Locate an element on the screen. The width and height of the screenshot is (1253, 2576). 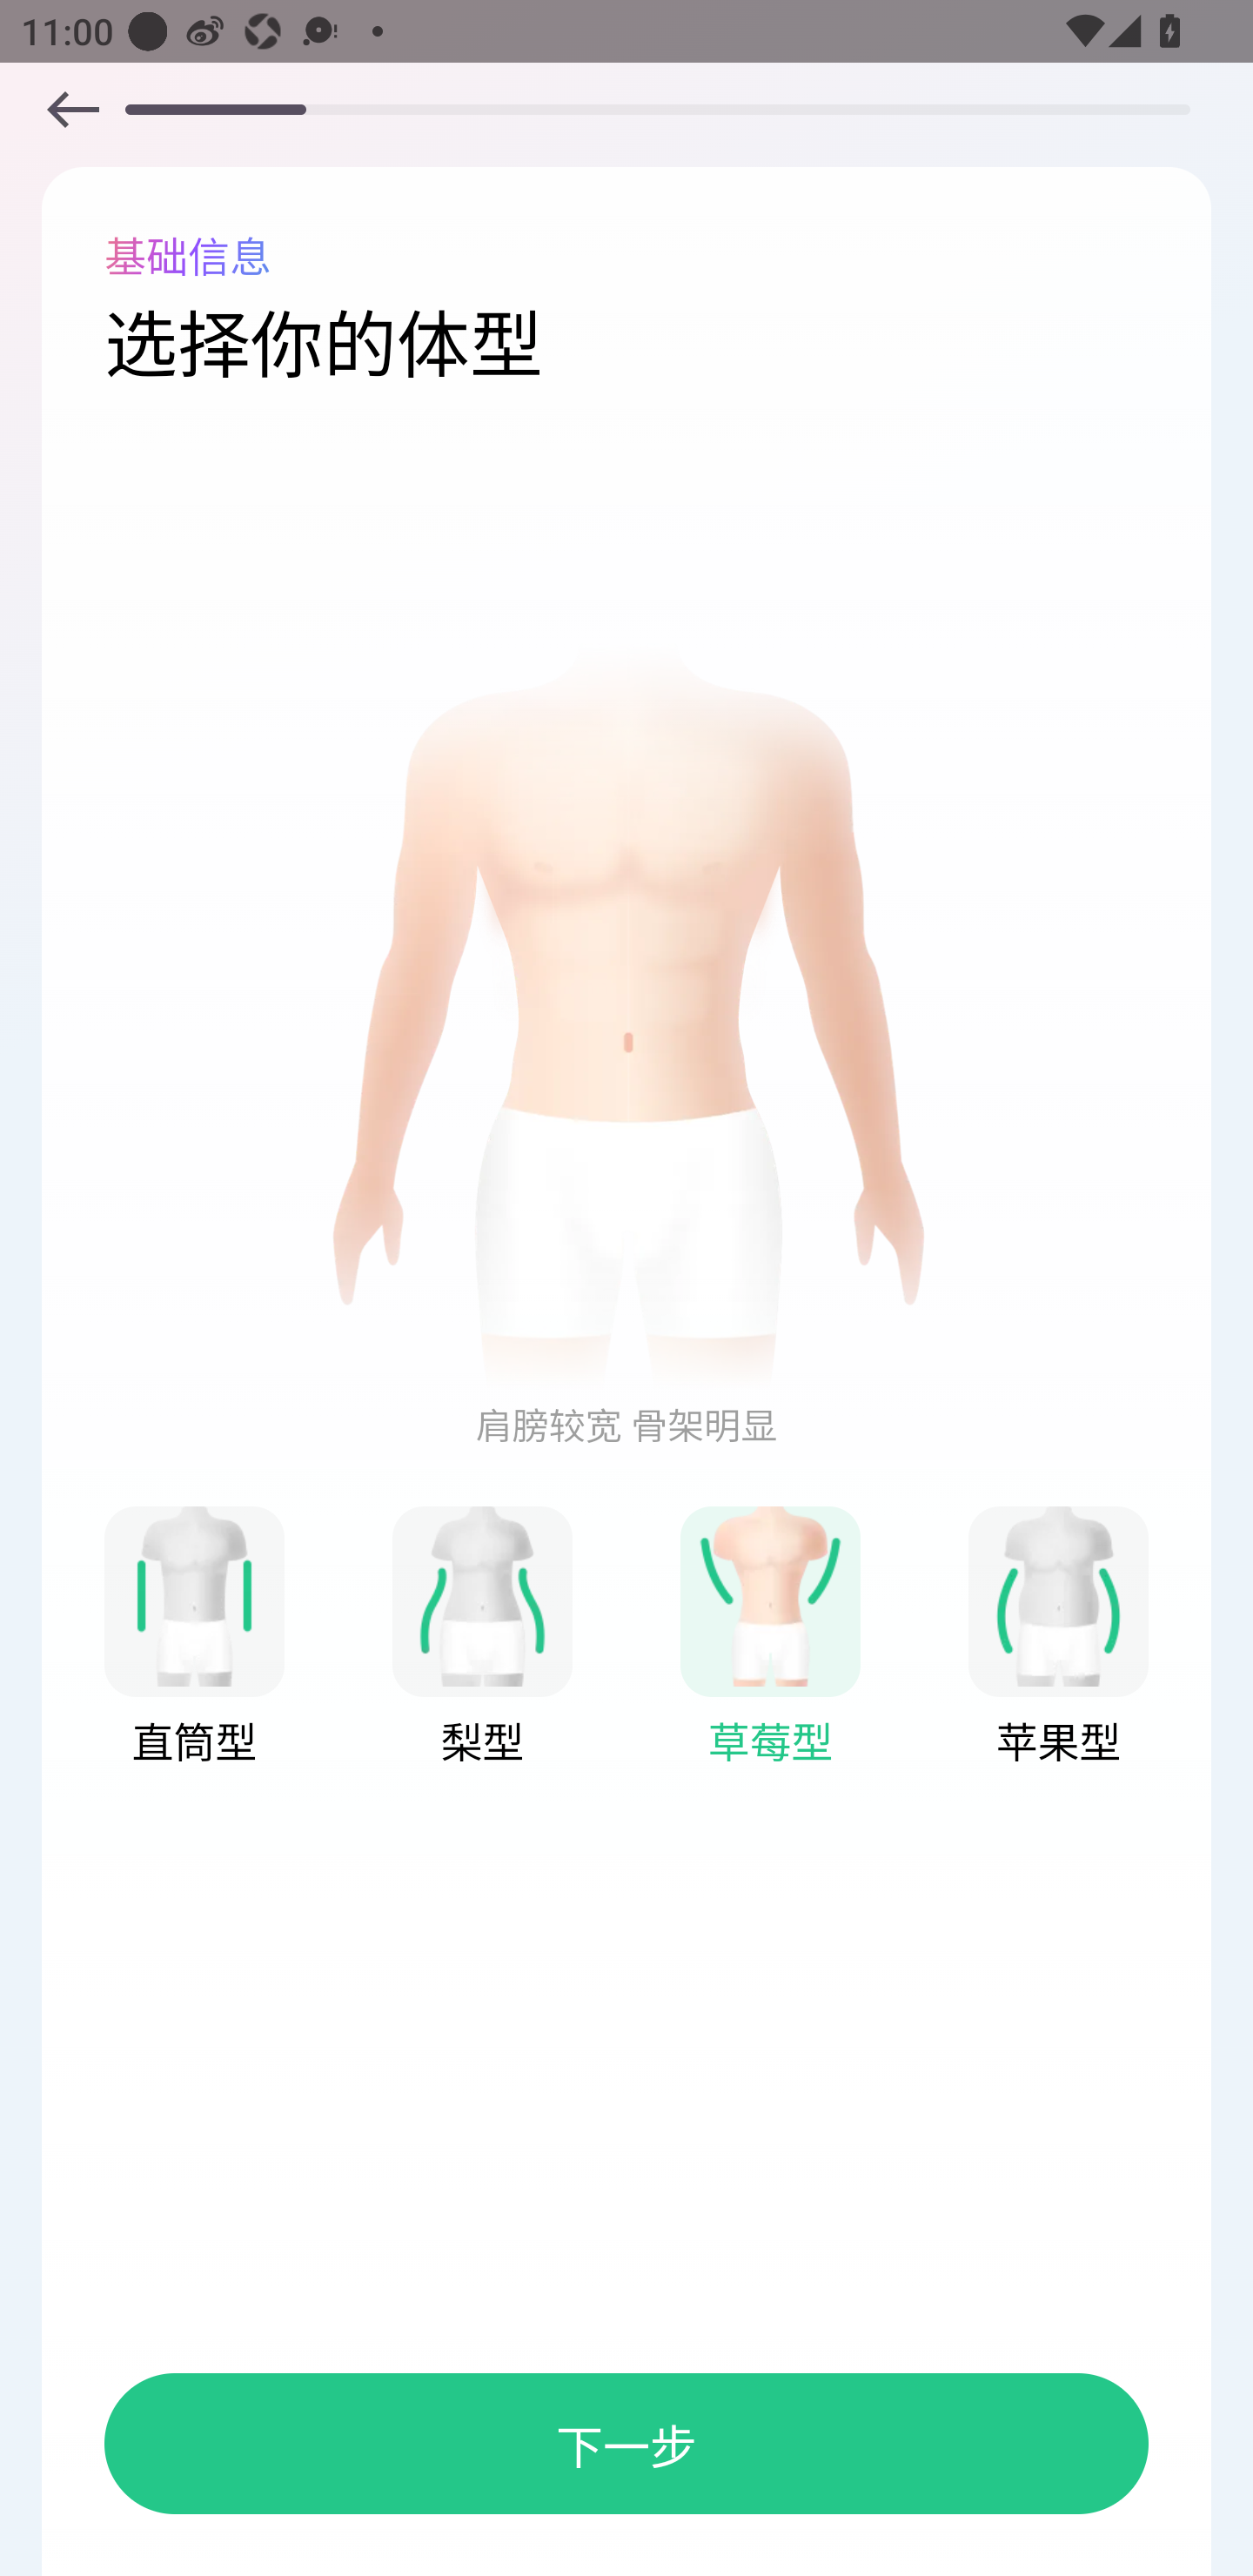
1 is located at coordinates (626, 1016).